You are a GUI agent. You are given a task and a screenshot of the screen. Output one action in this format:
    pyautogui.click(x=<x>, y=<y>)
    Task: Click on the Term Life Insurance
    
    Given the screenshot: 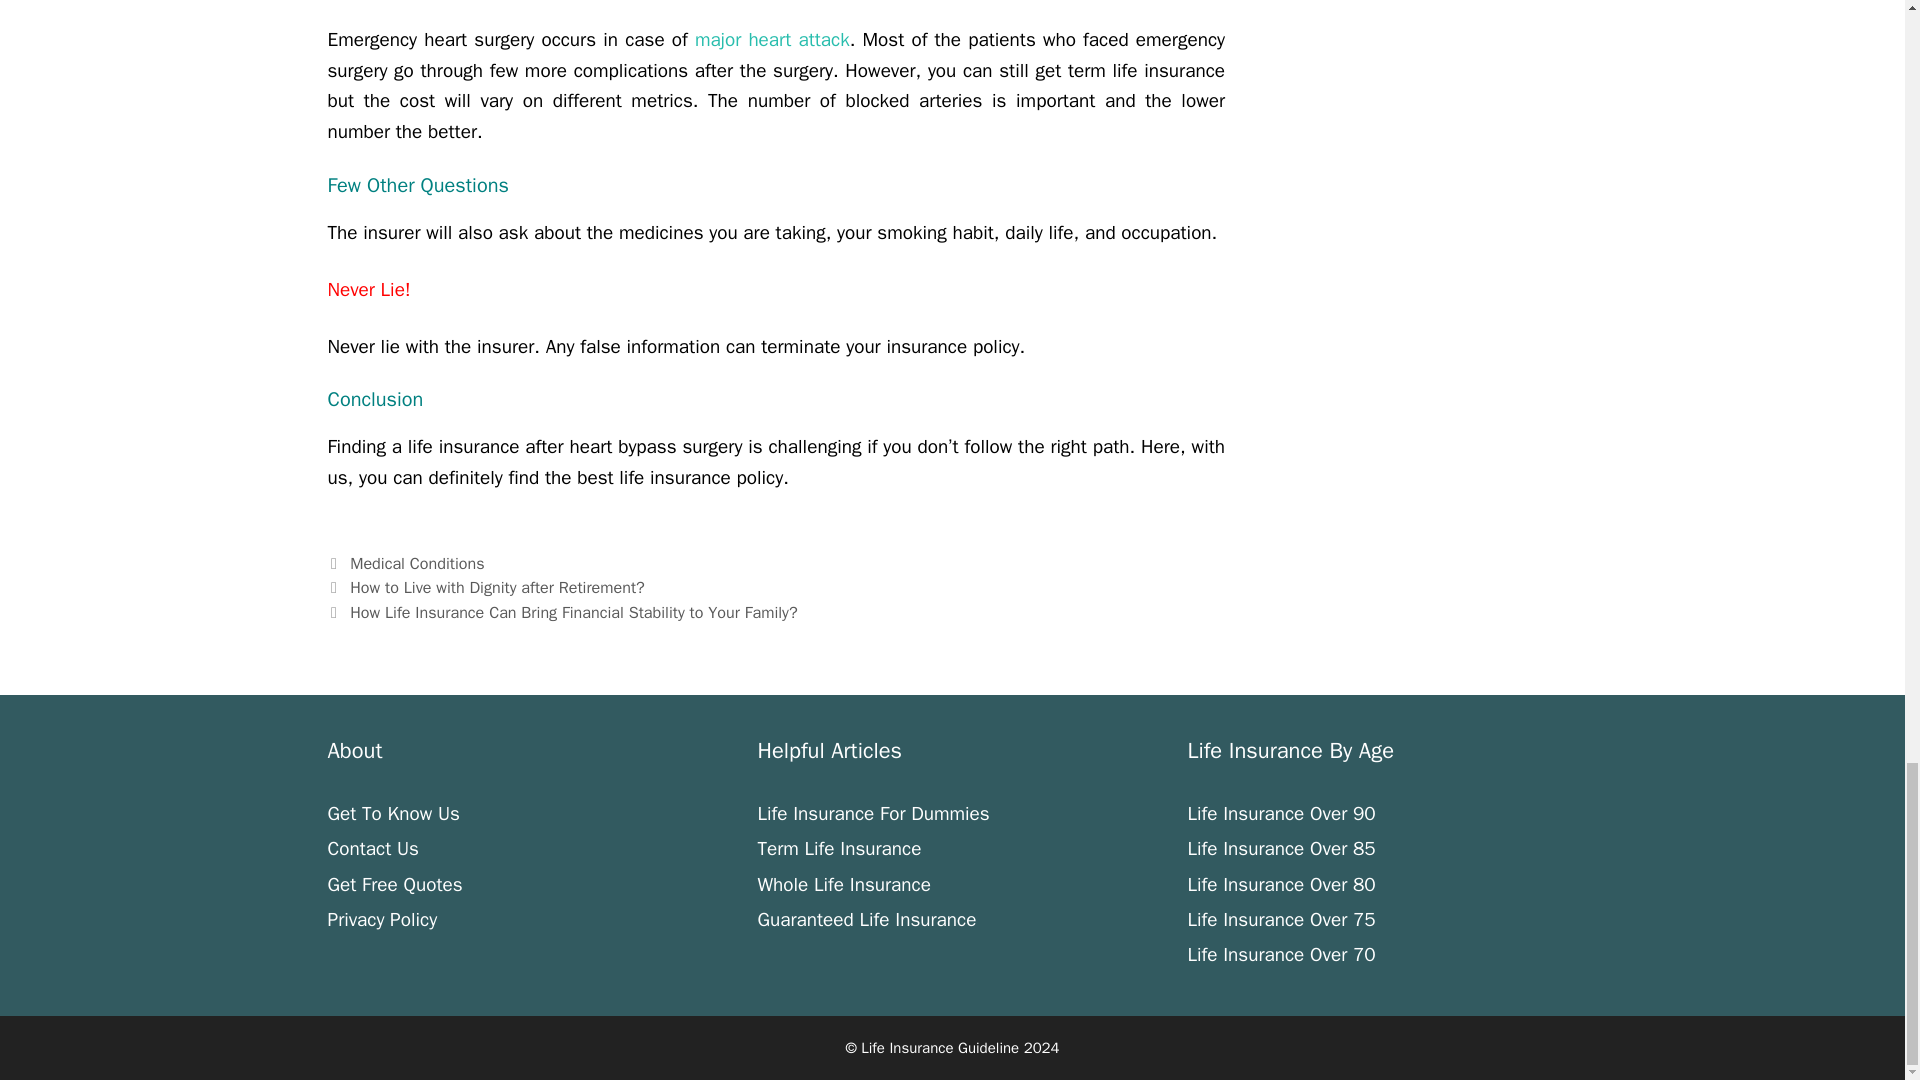 What is the action you would take?
    pyautogui.click(x=838, y=848)
    